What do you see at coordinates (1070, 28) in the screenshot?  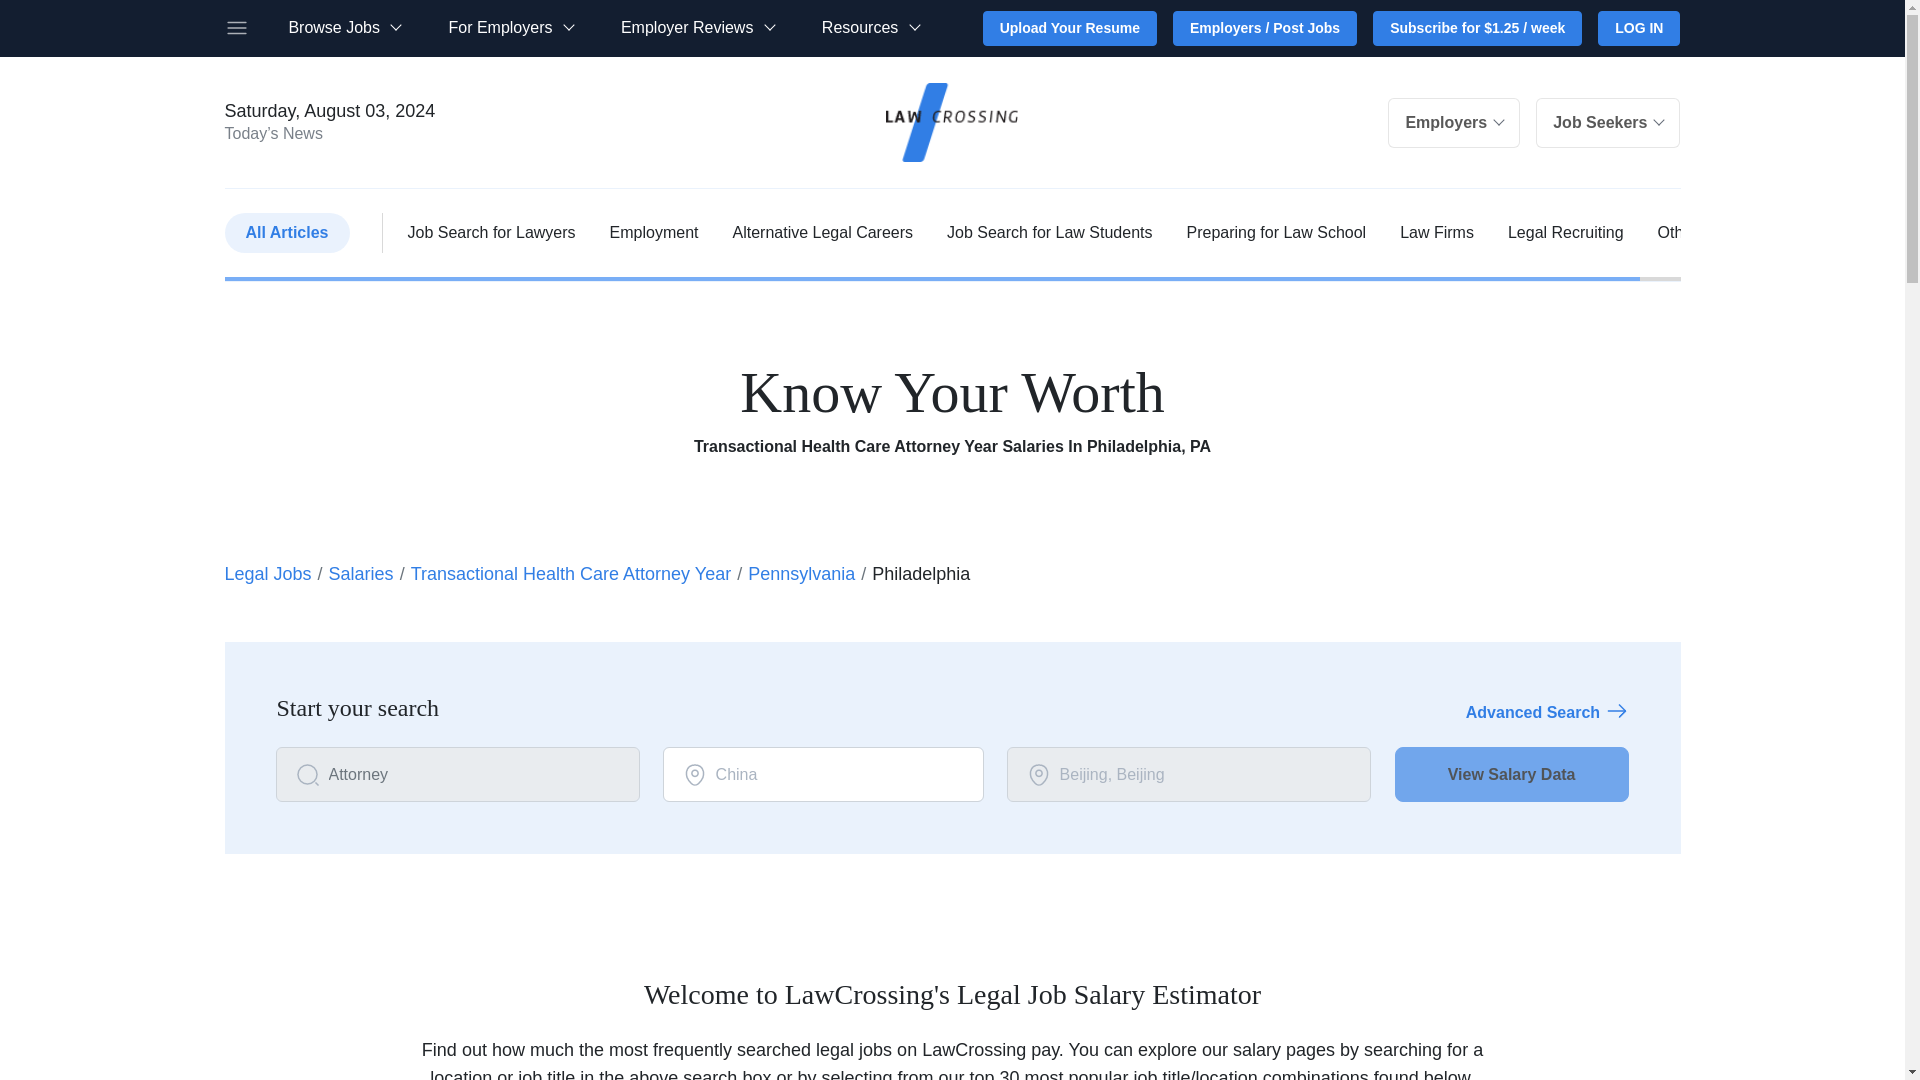 I see `Upload Your Resume` at bounding box center [1070, 28].